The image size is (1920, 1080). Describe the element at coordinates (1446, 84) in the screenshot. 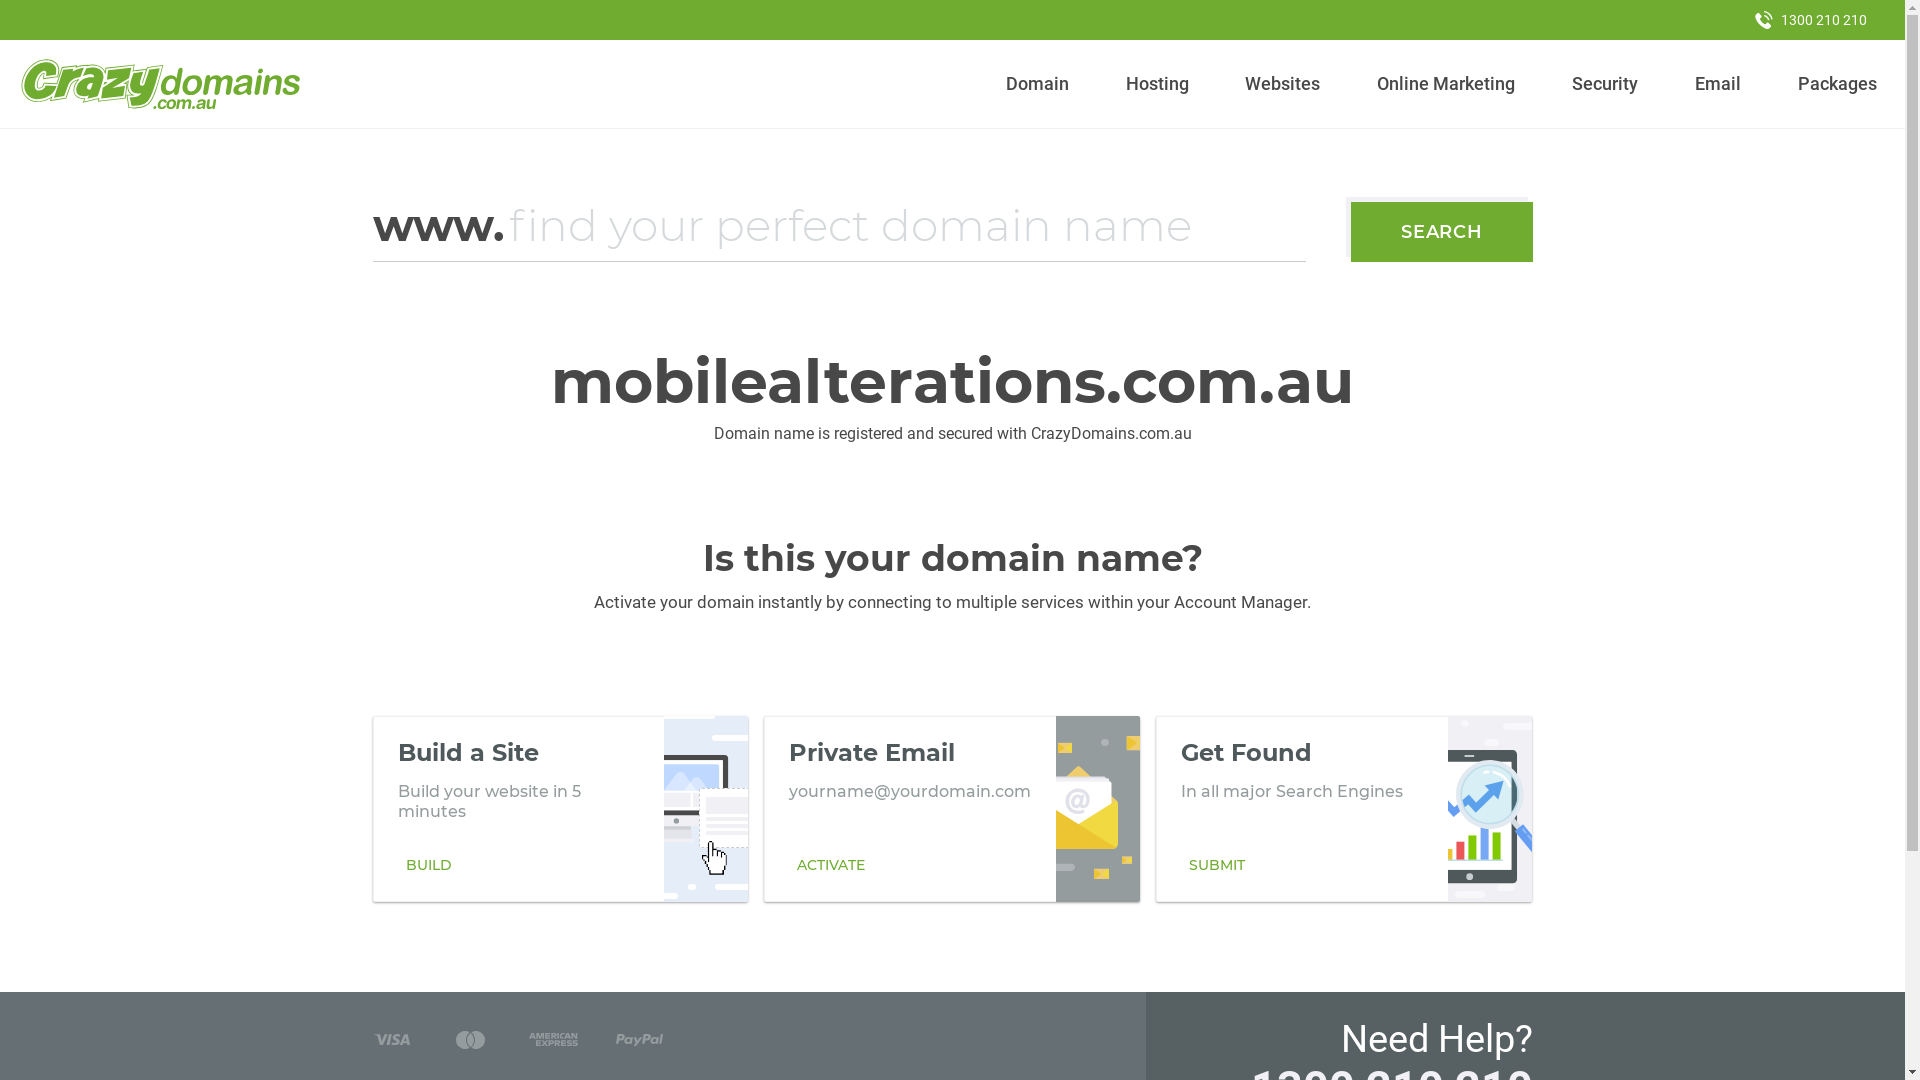

I see `Online Marketing` at that location.